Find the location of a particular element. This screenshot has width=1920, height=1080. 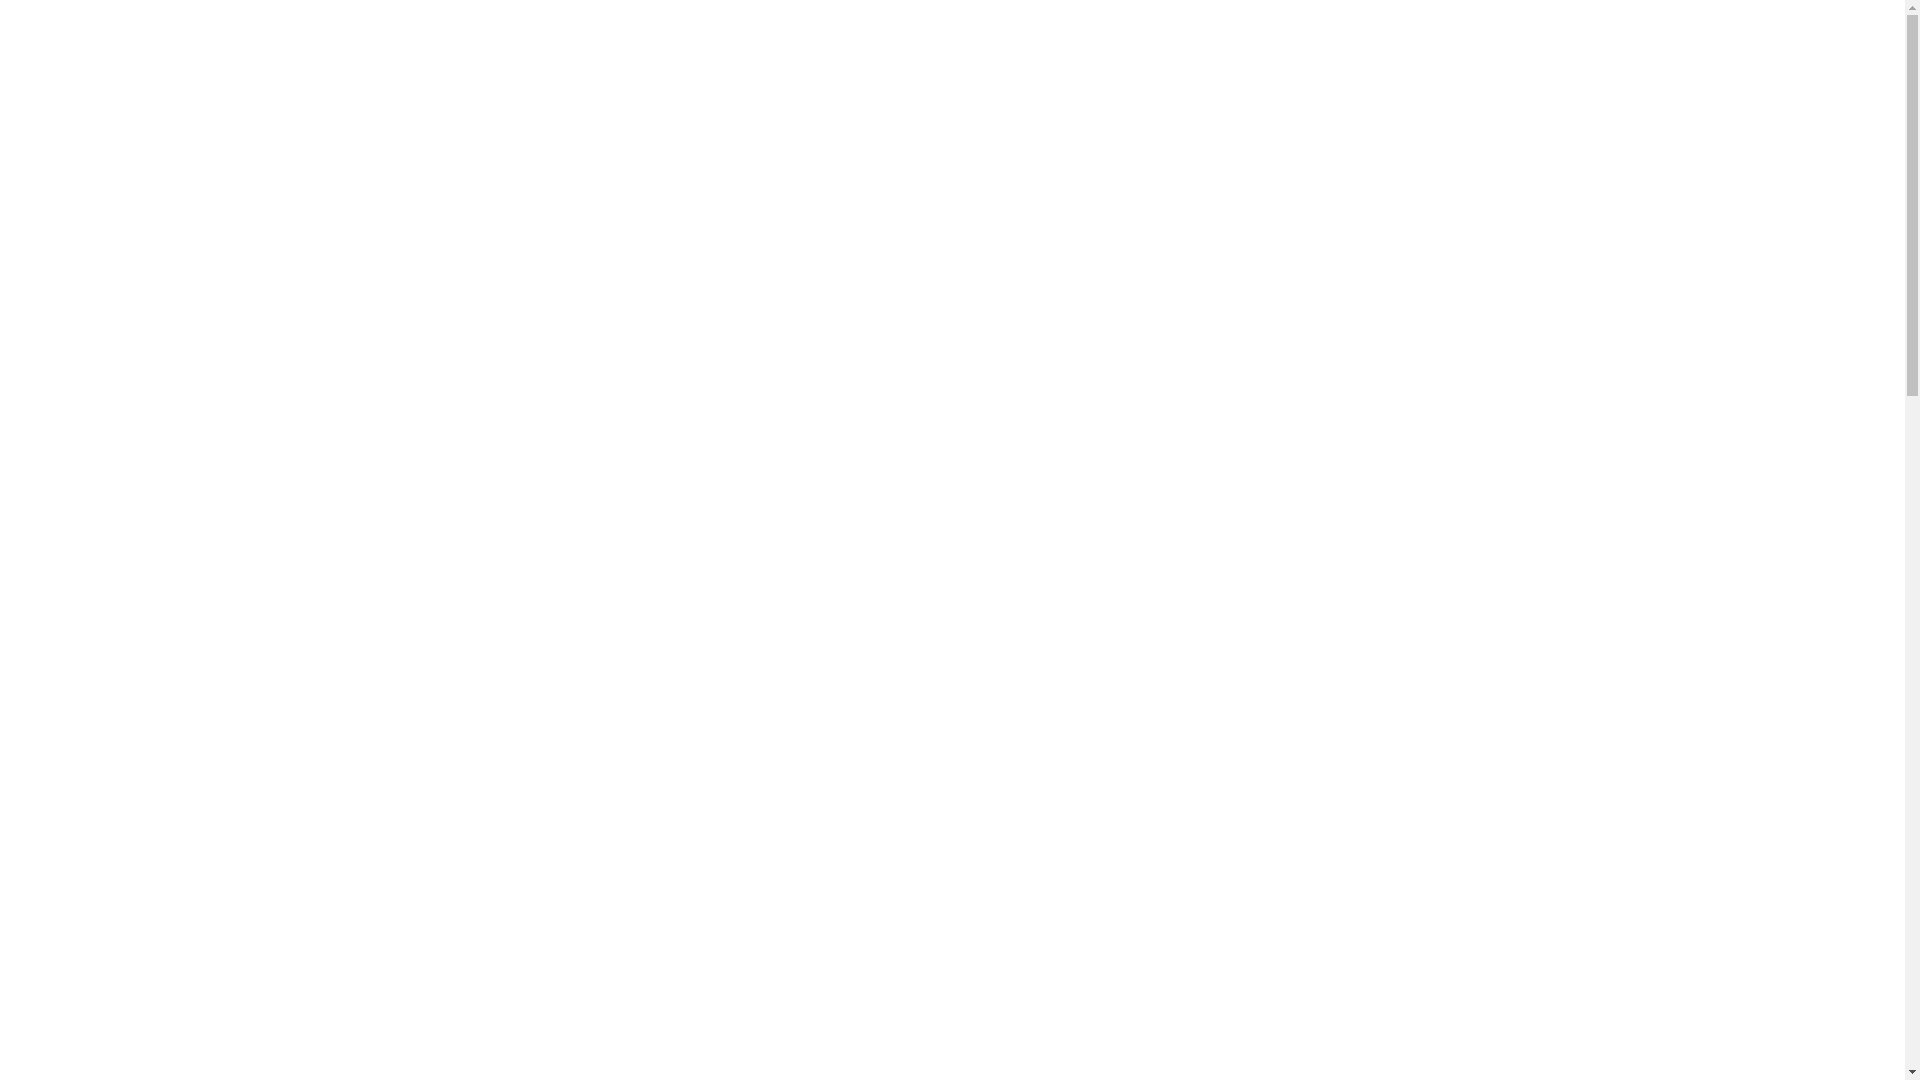

F27 structural exterior timbers is located at coordinates (186, 228).